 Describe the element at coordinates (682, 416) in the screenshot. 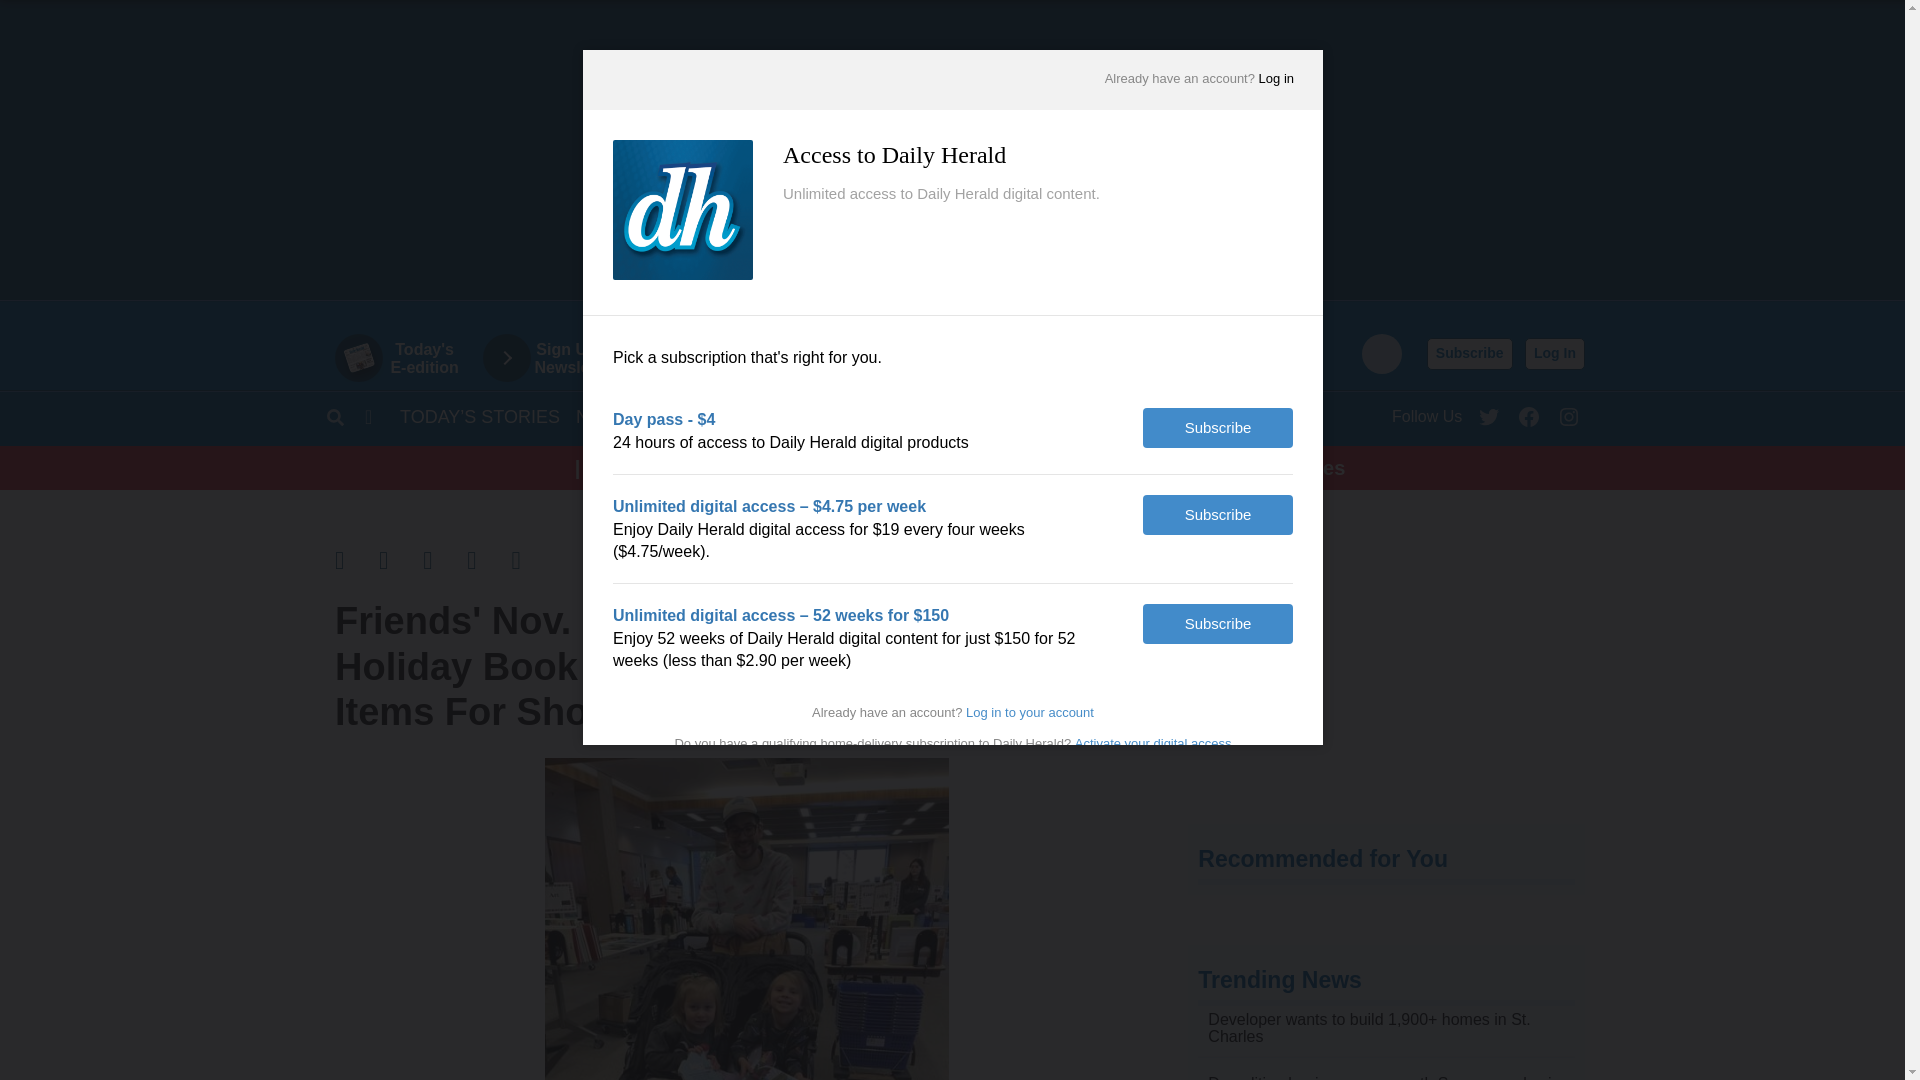

I see `Sports` at that location.